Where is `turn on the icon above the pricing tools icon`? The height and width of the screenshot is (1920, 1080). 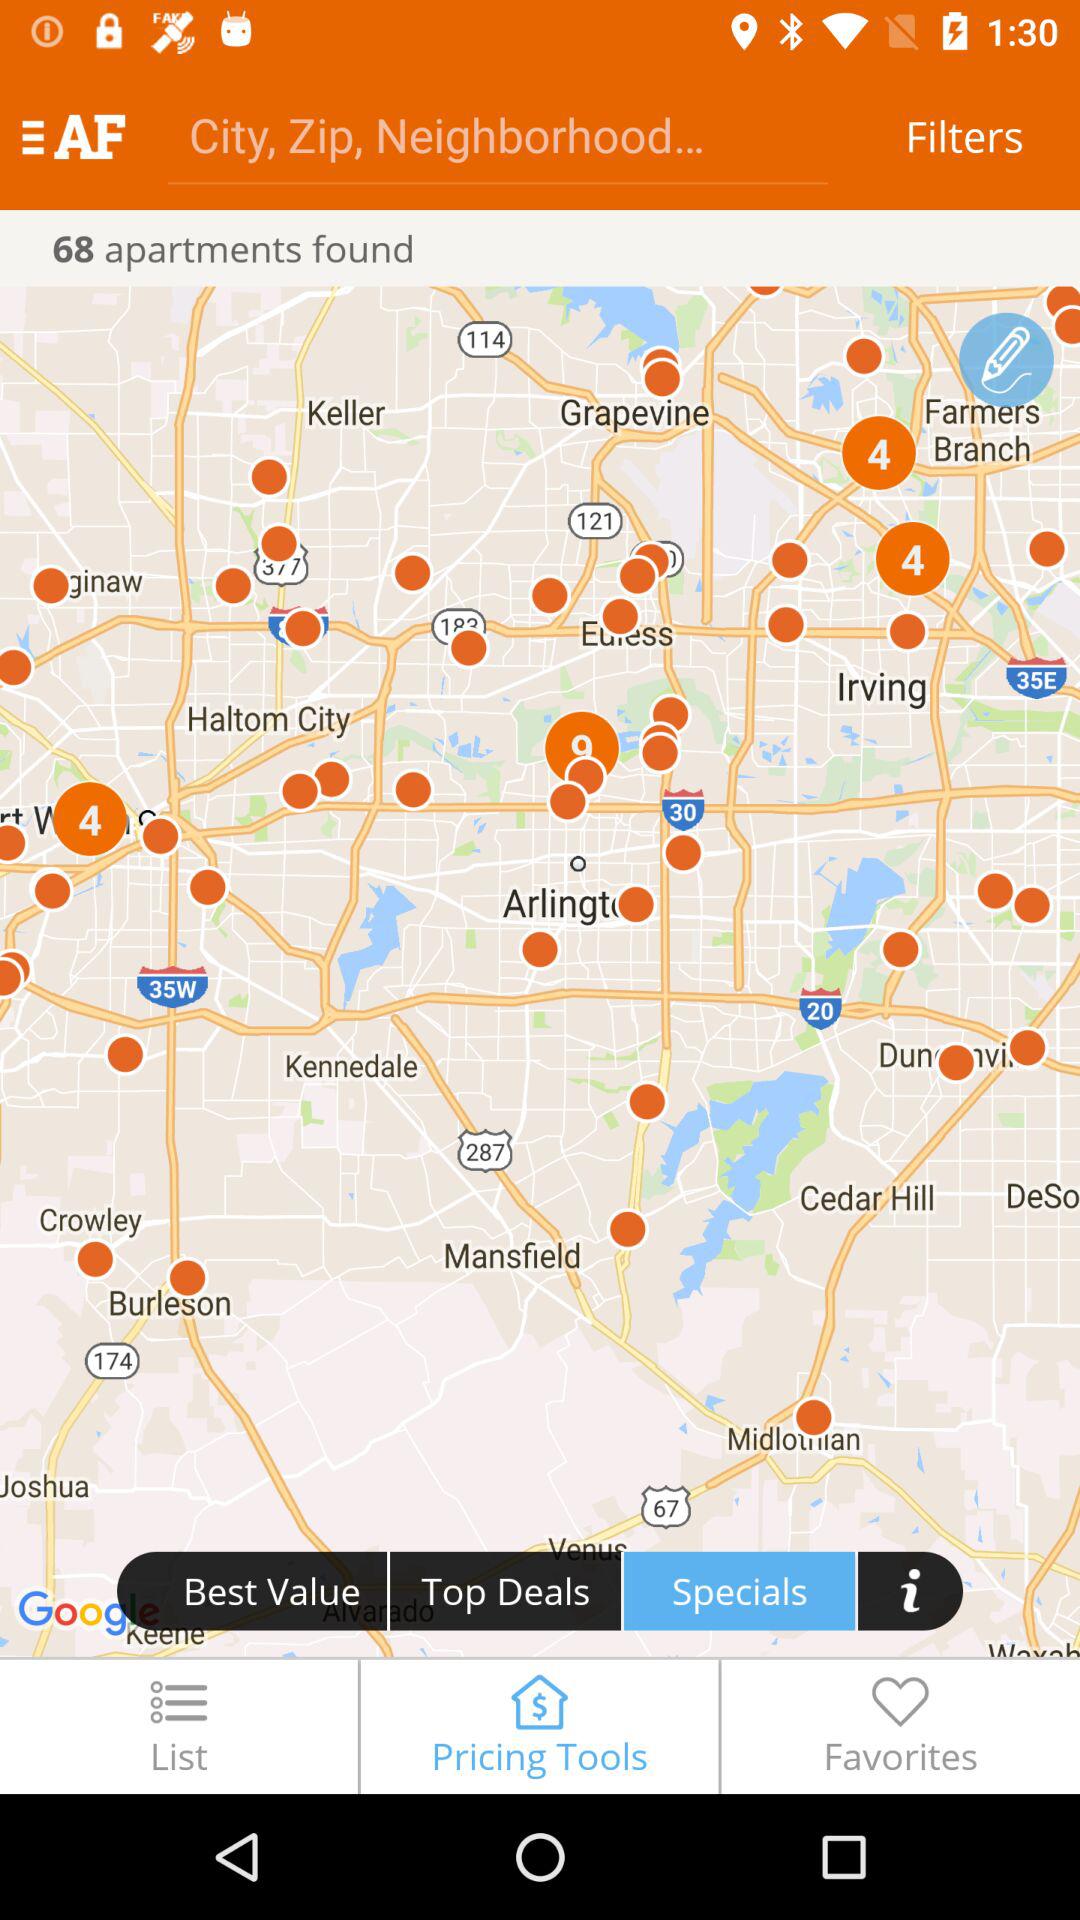 turn on the icon above the pricing tools icon is located at coordinates (740, 1590).